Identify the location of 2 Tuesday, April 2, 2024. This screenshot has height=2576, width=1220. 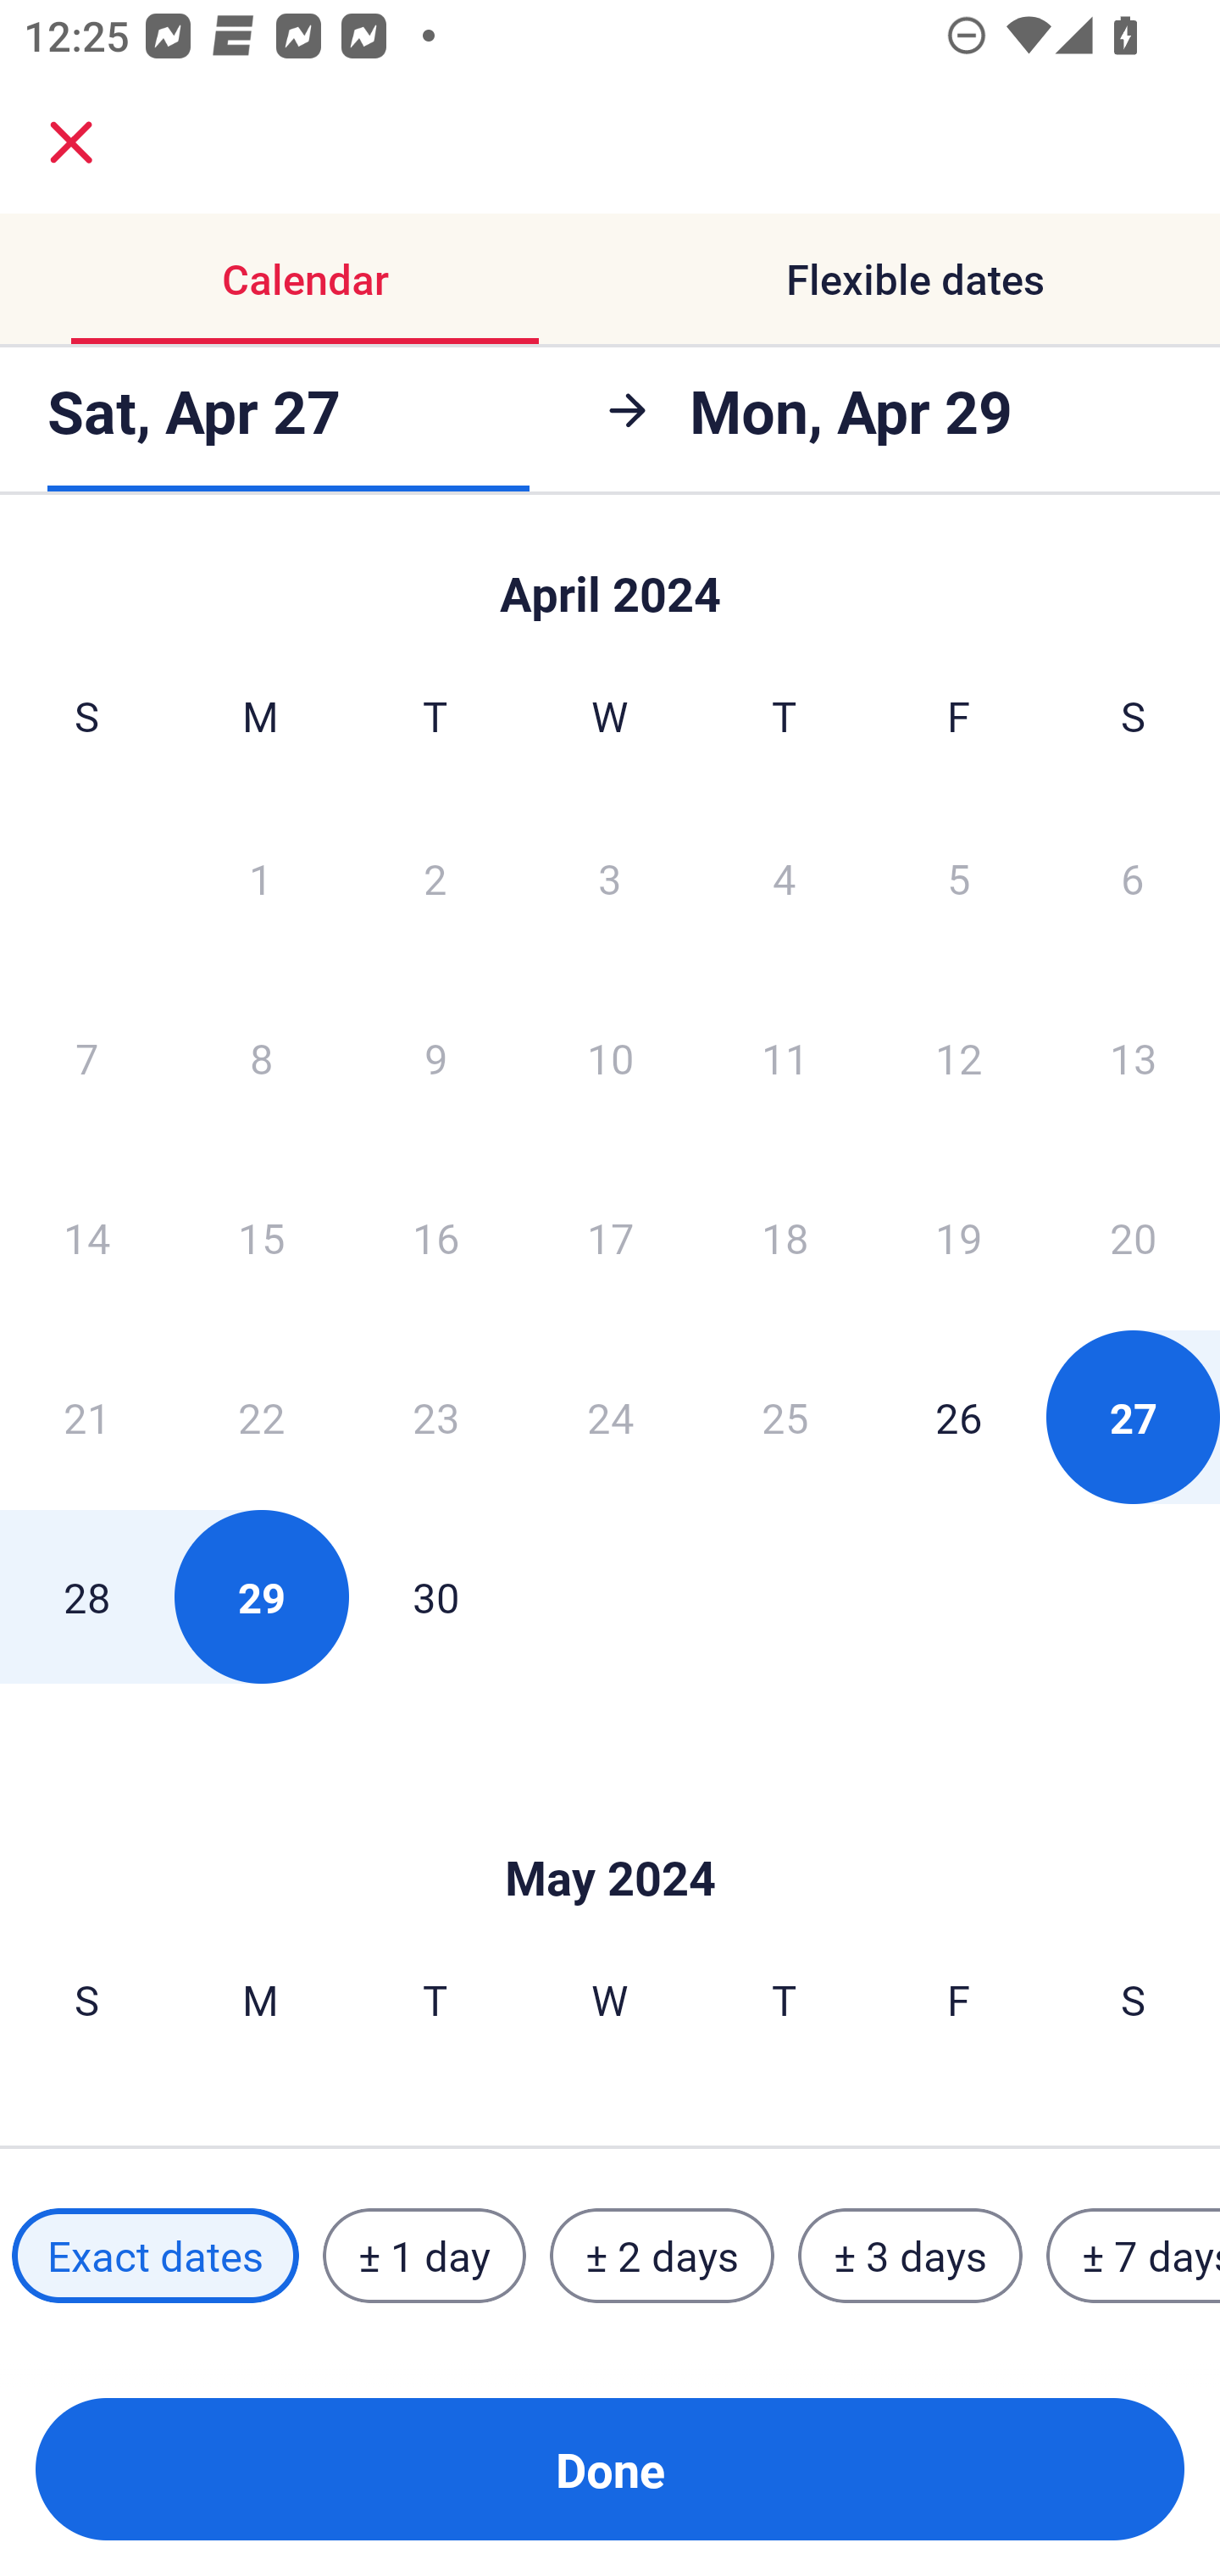
(435, 878).